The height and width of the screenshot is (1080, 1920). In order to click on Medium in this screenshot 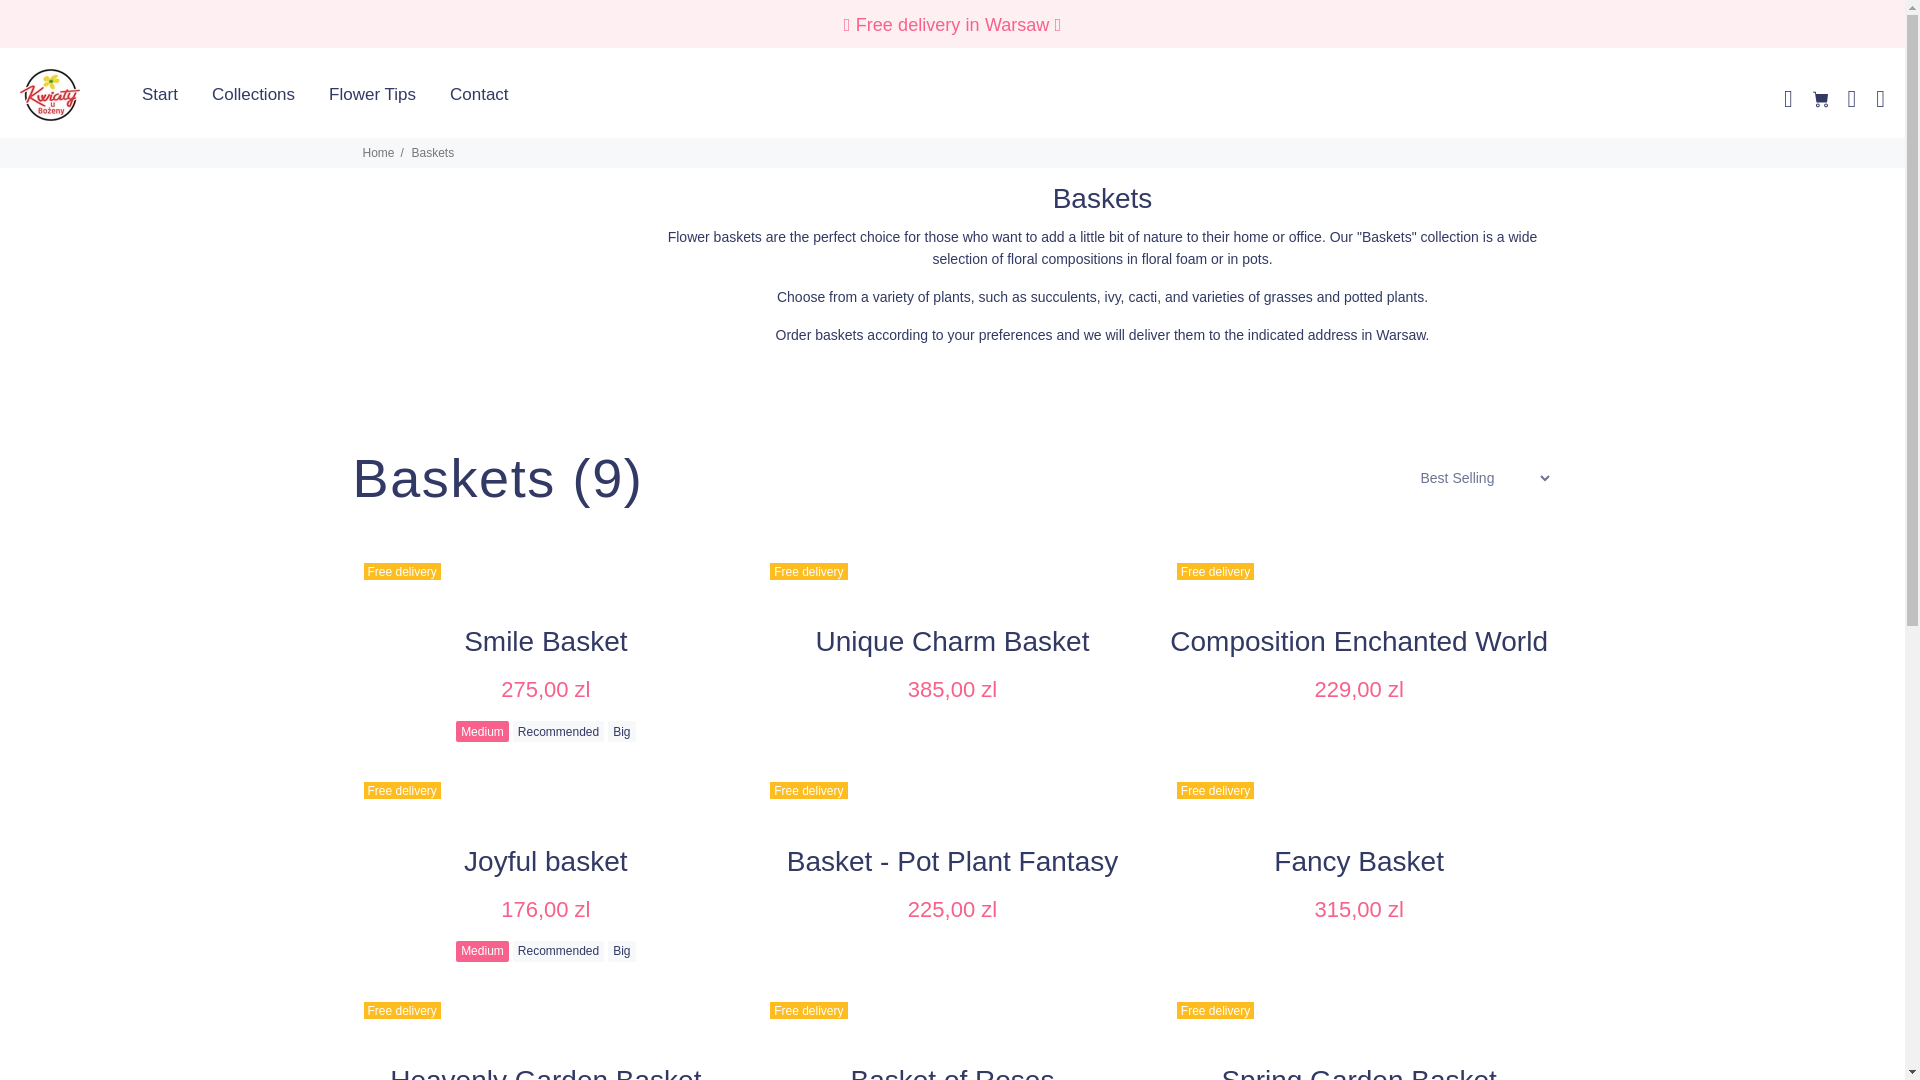, I will do `click(482, 731)`.